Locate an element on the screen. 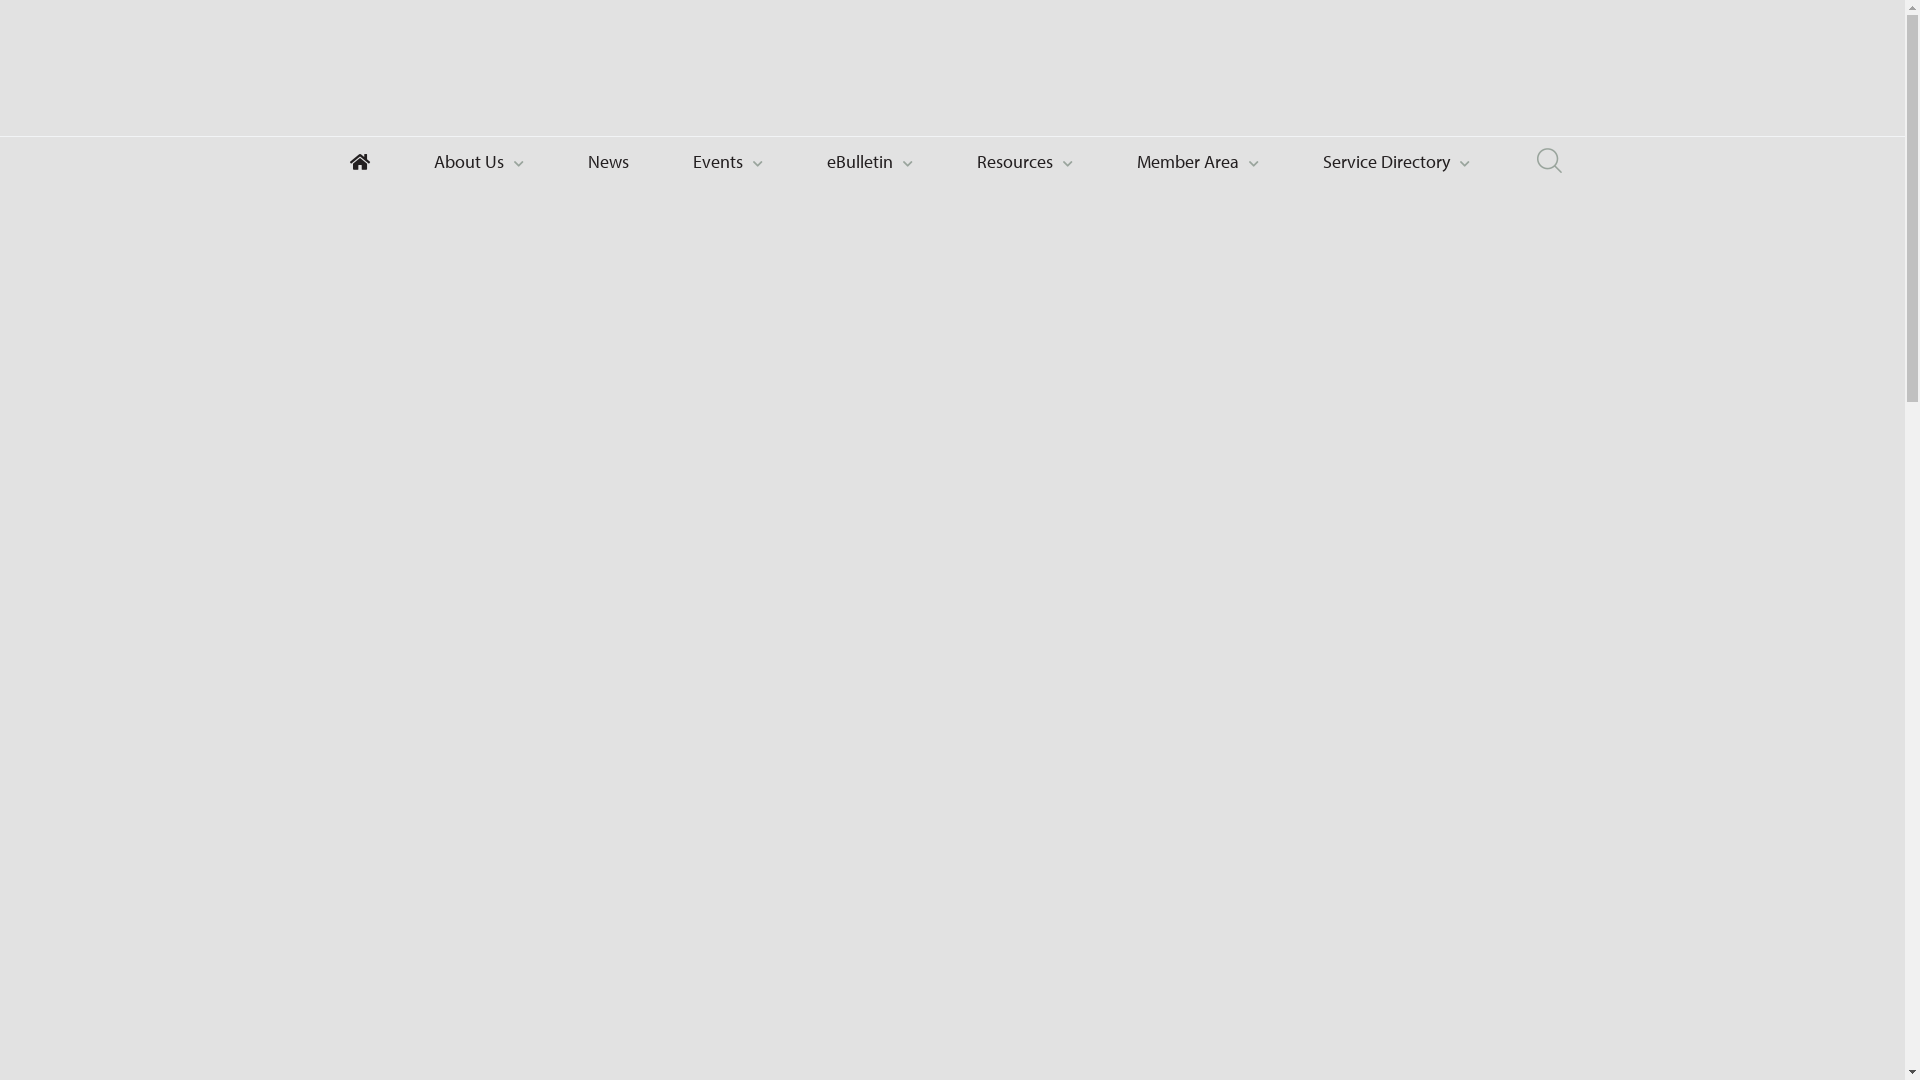 This screenshot has width=1920, height=1080. News is located at coordinates (608, 162).